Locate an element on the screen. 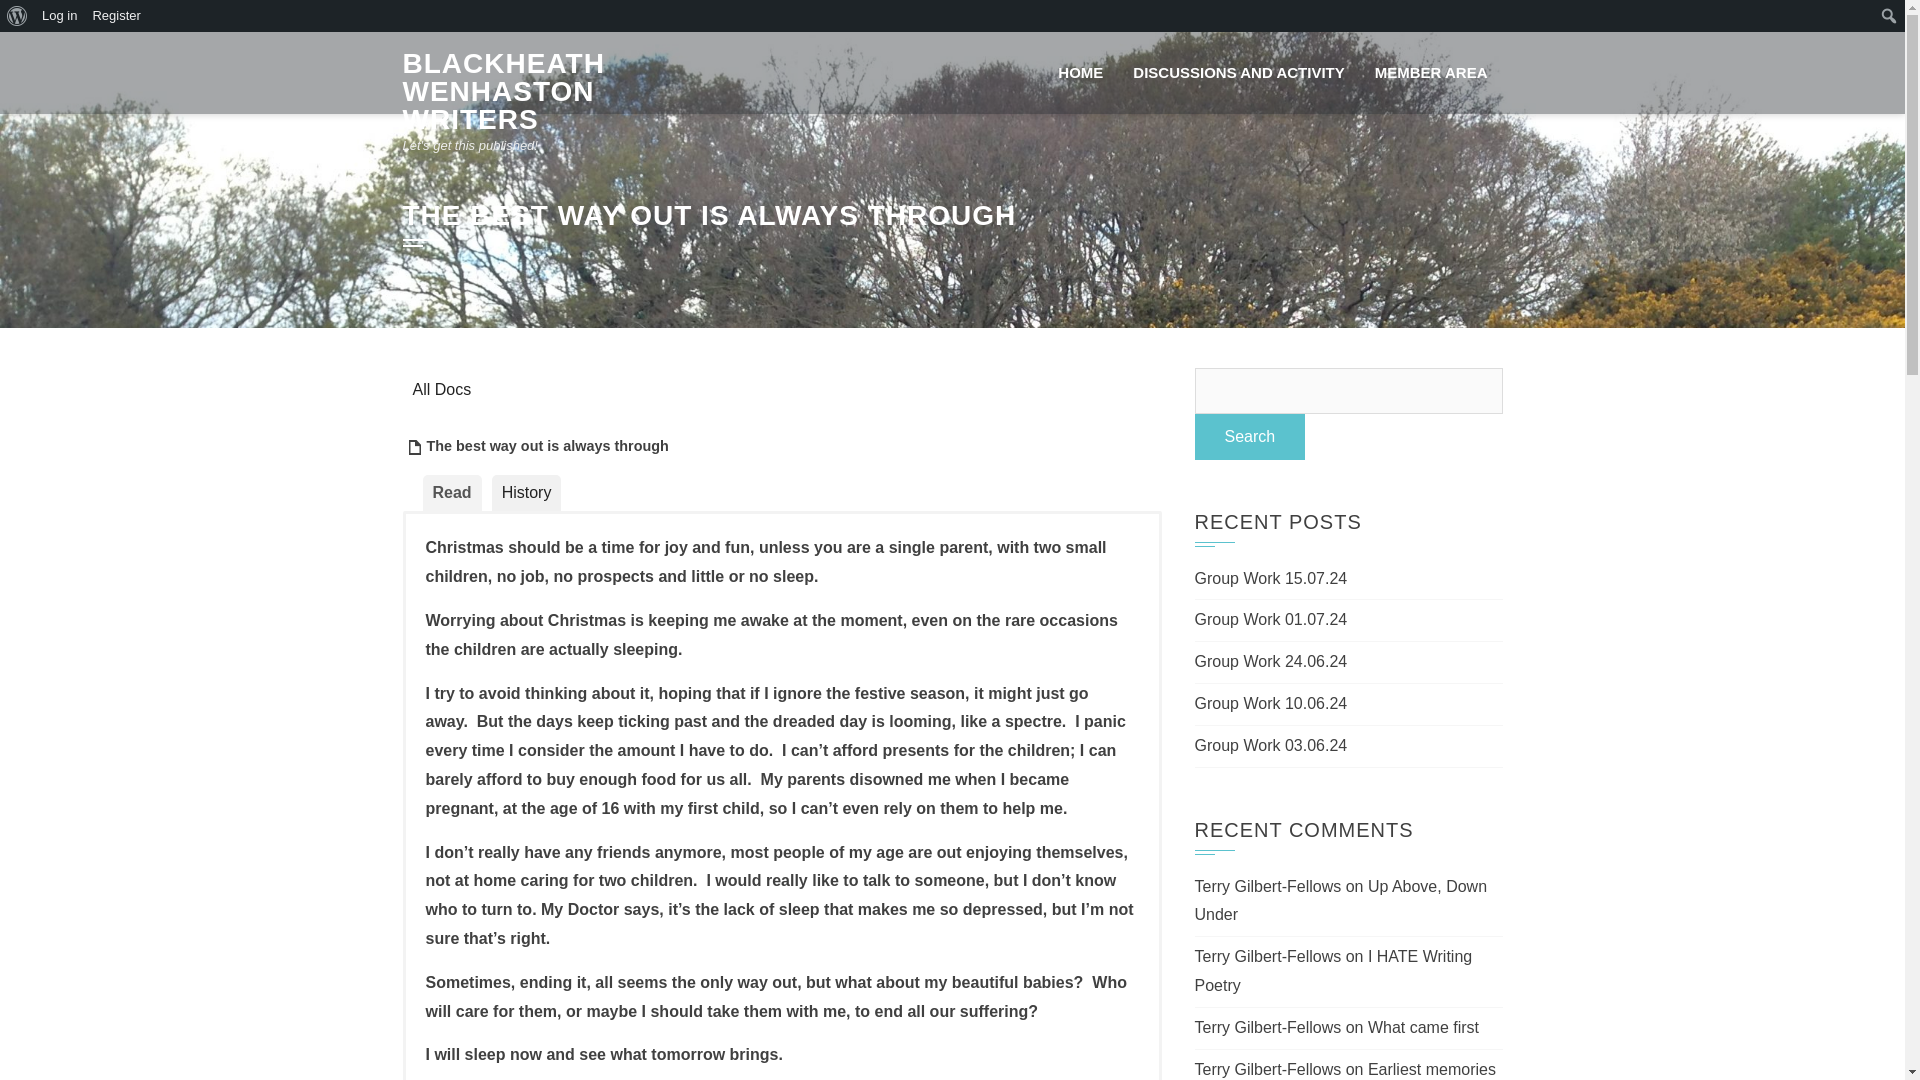  Search is located at coordinates (20, 16).